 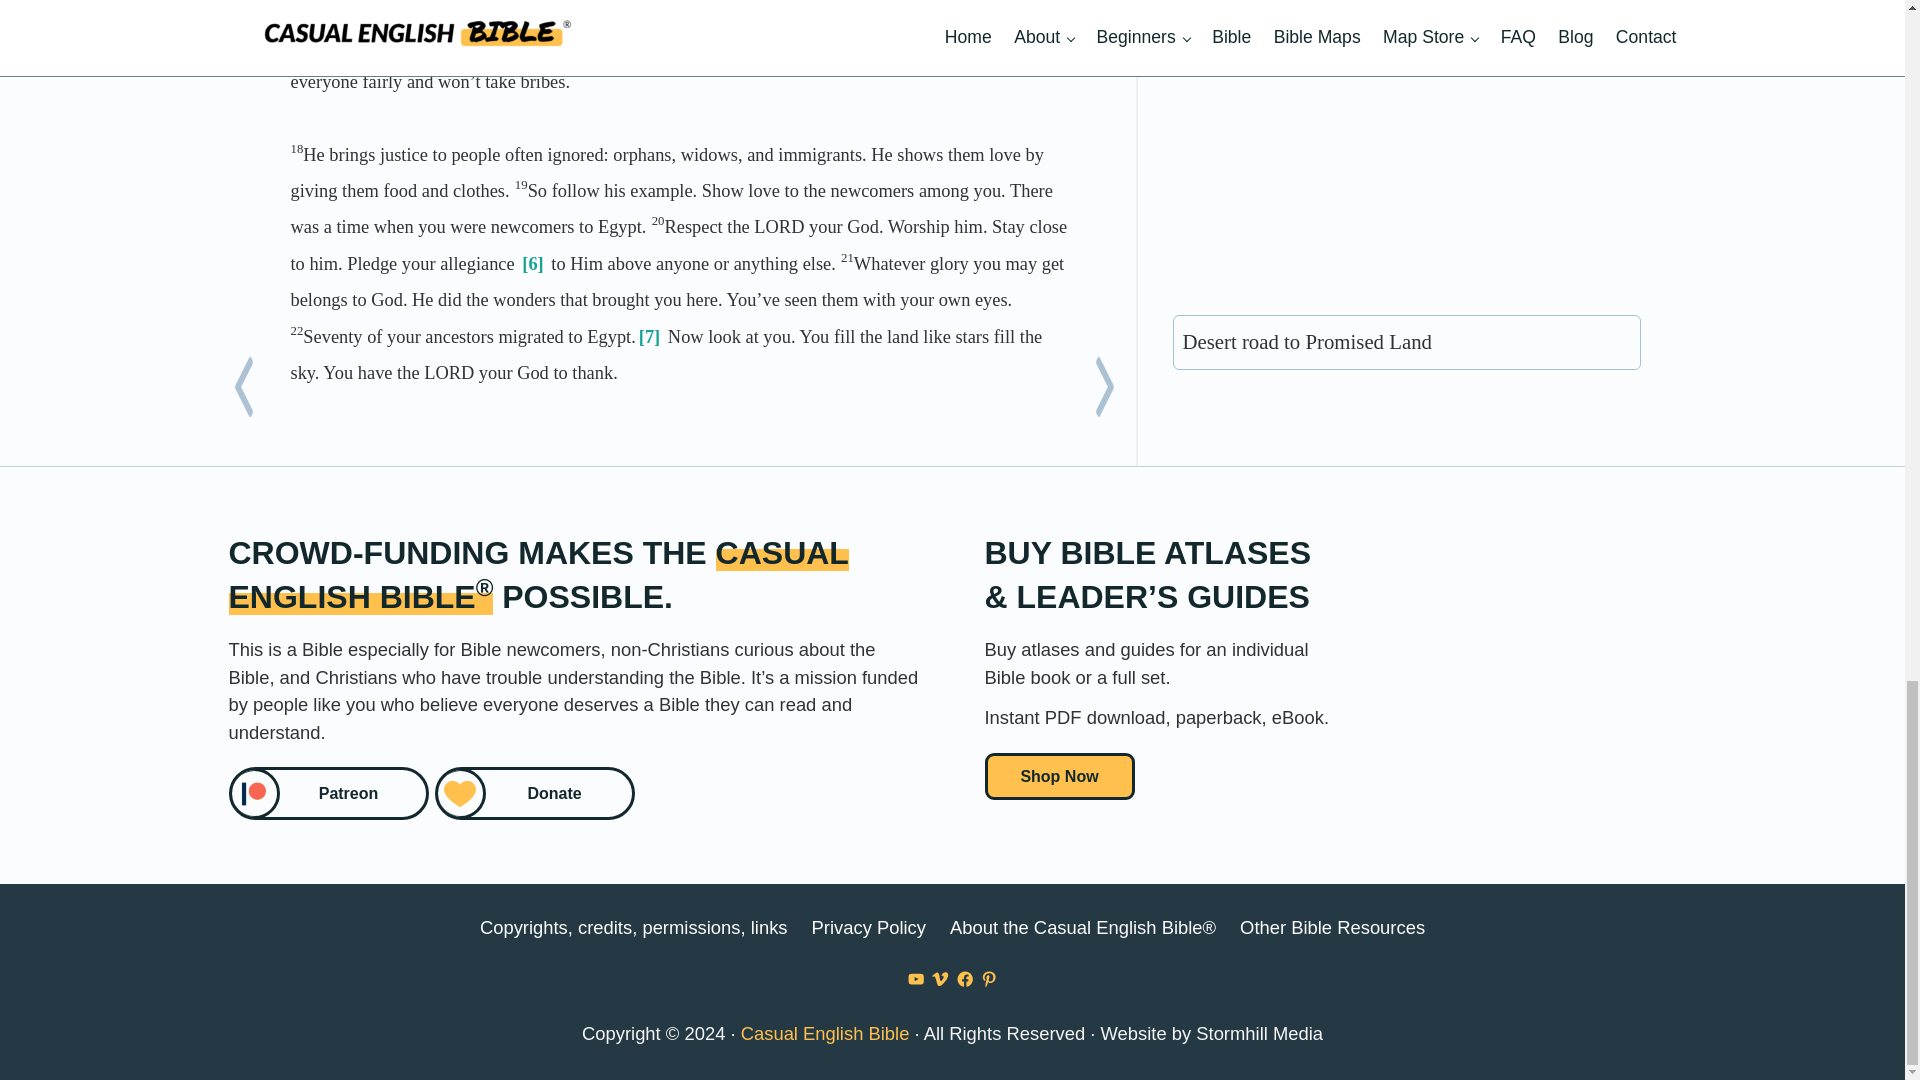 I want to click on Map: Desert road to Promised Land, so click(x=1407, y=148).